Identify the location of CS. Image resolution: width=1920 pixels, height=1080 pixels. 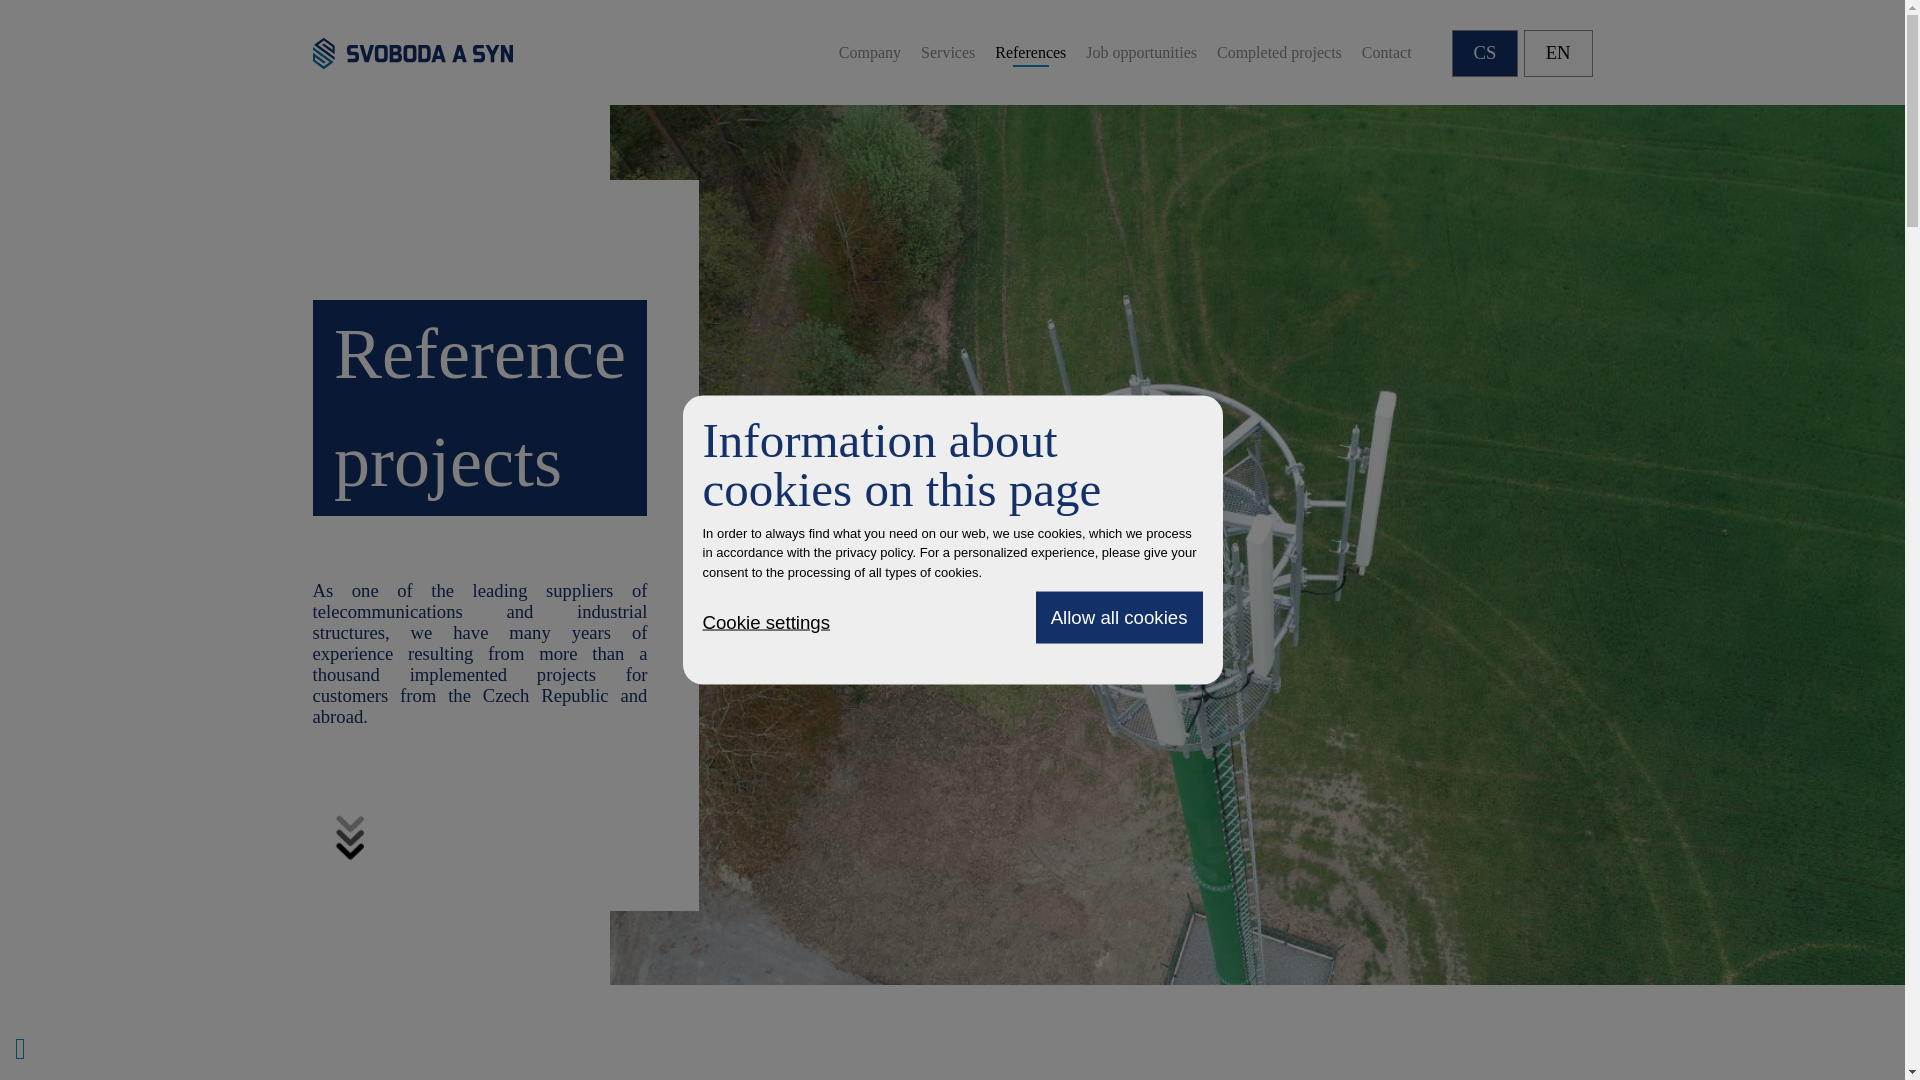
(1484, 53).